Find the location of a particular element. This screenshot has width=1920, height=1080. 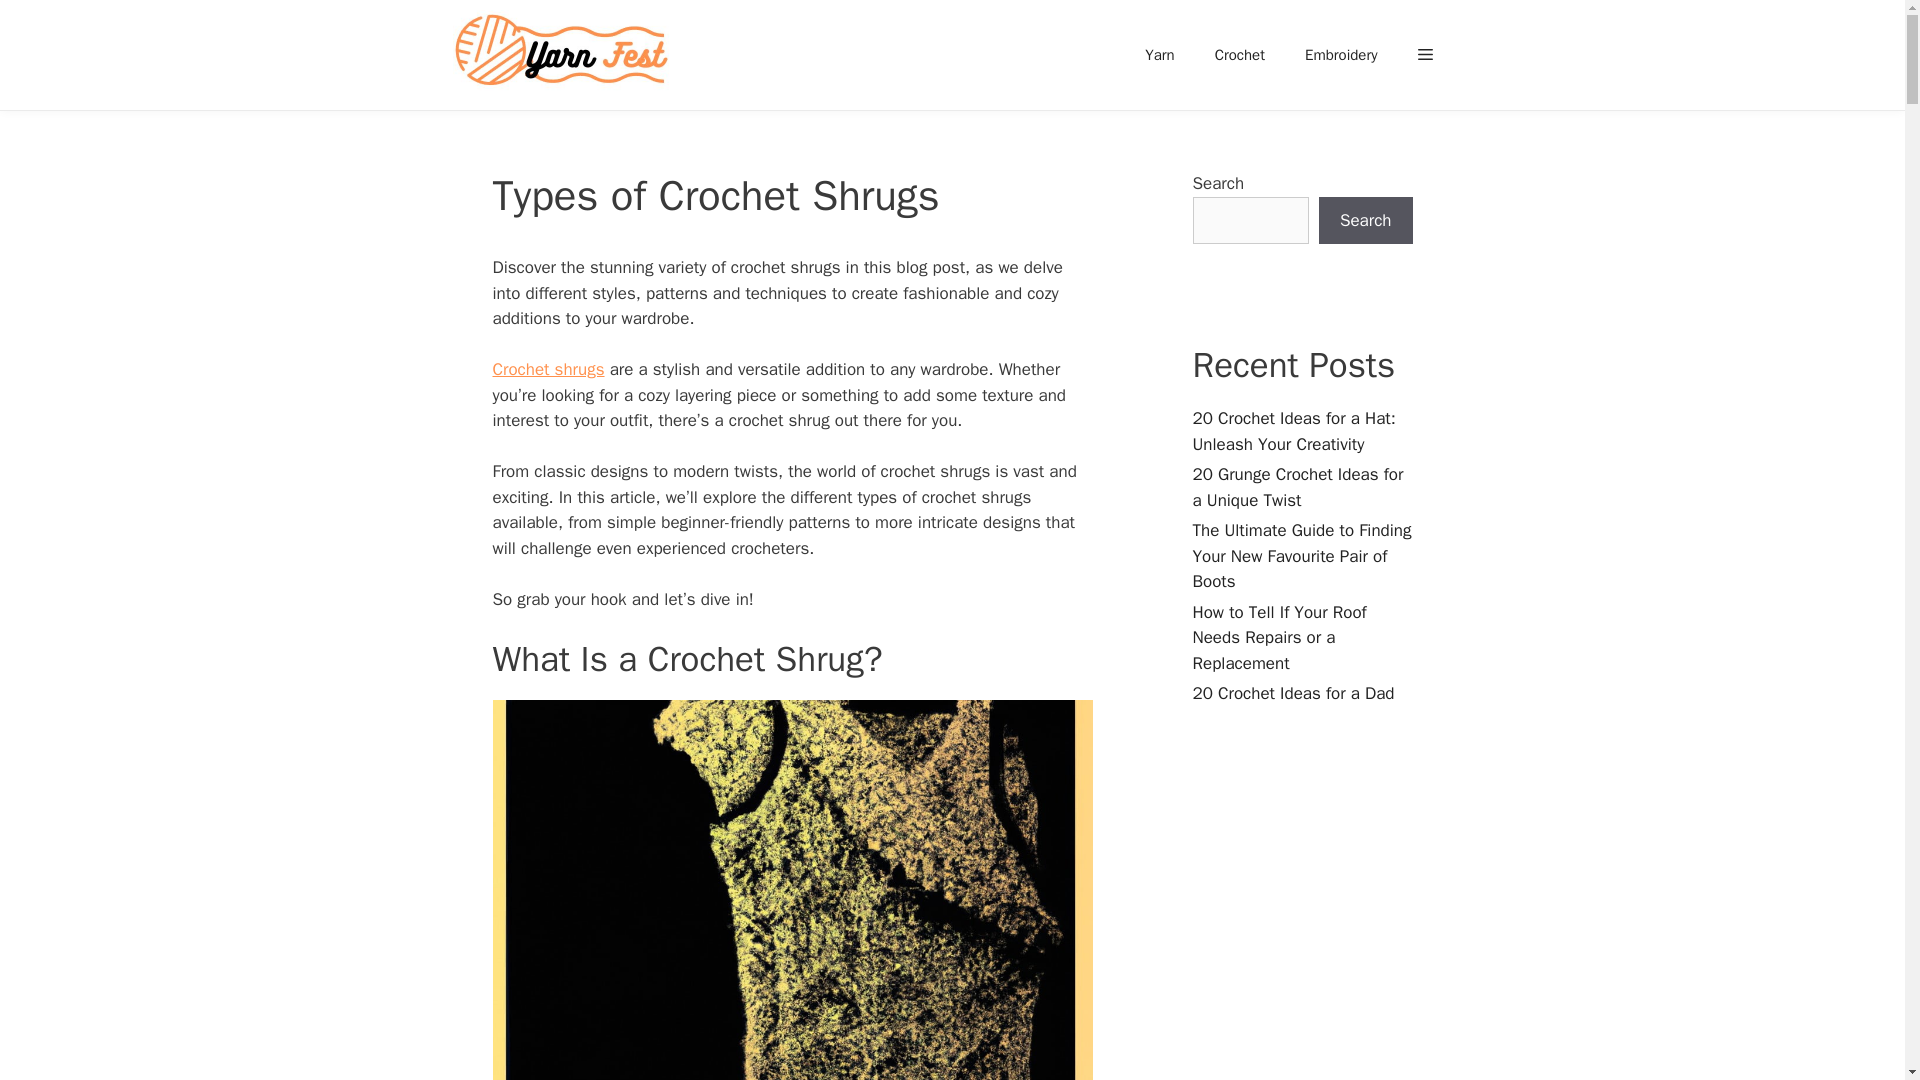

20 Grunge Crochet Ideas for a Unique Twist is located at coordinates (1298, 487).